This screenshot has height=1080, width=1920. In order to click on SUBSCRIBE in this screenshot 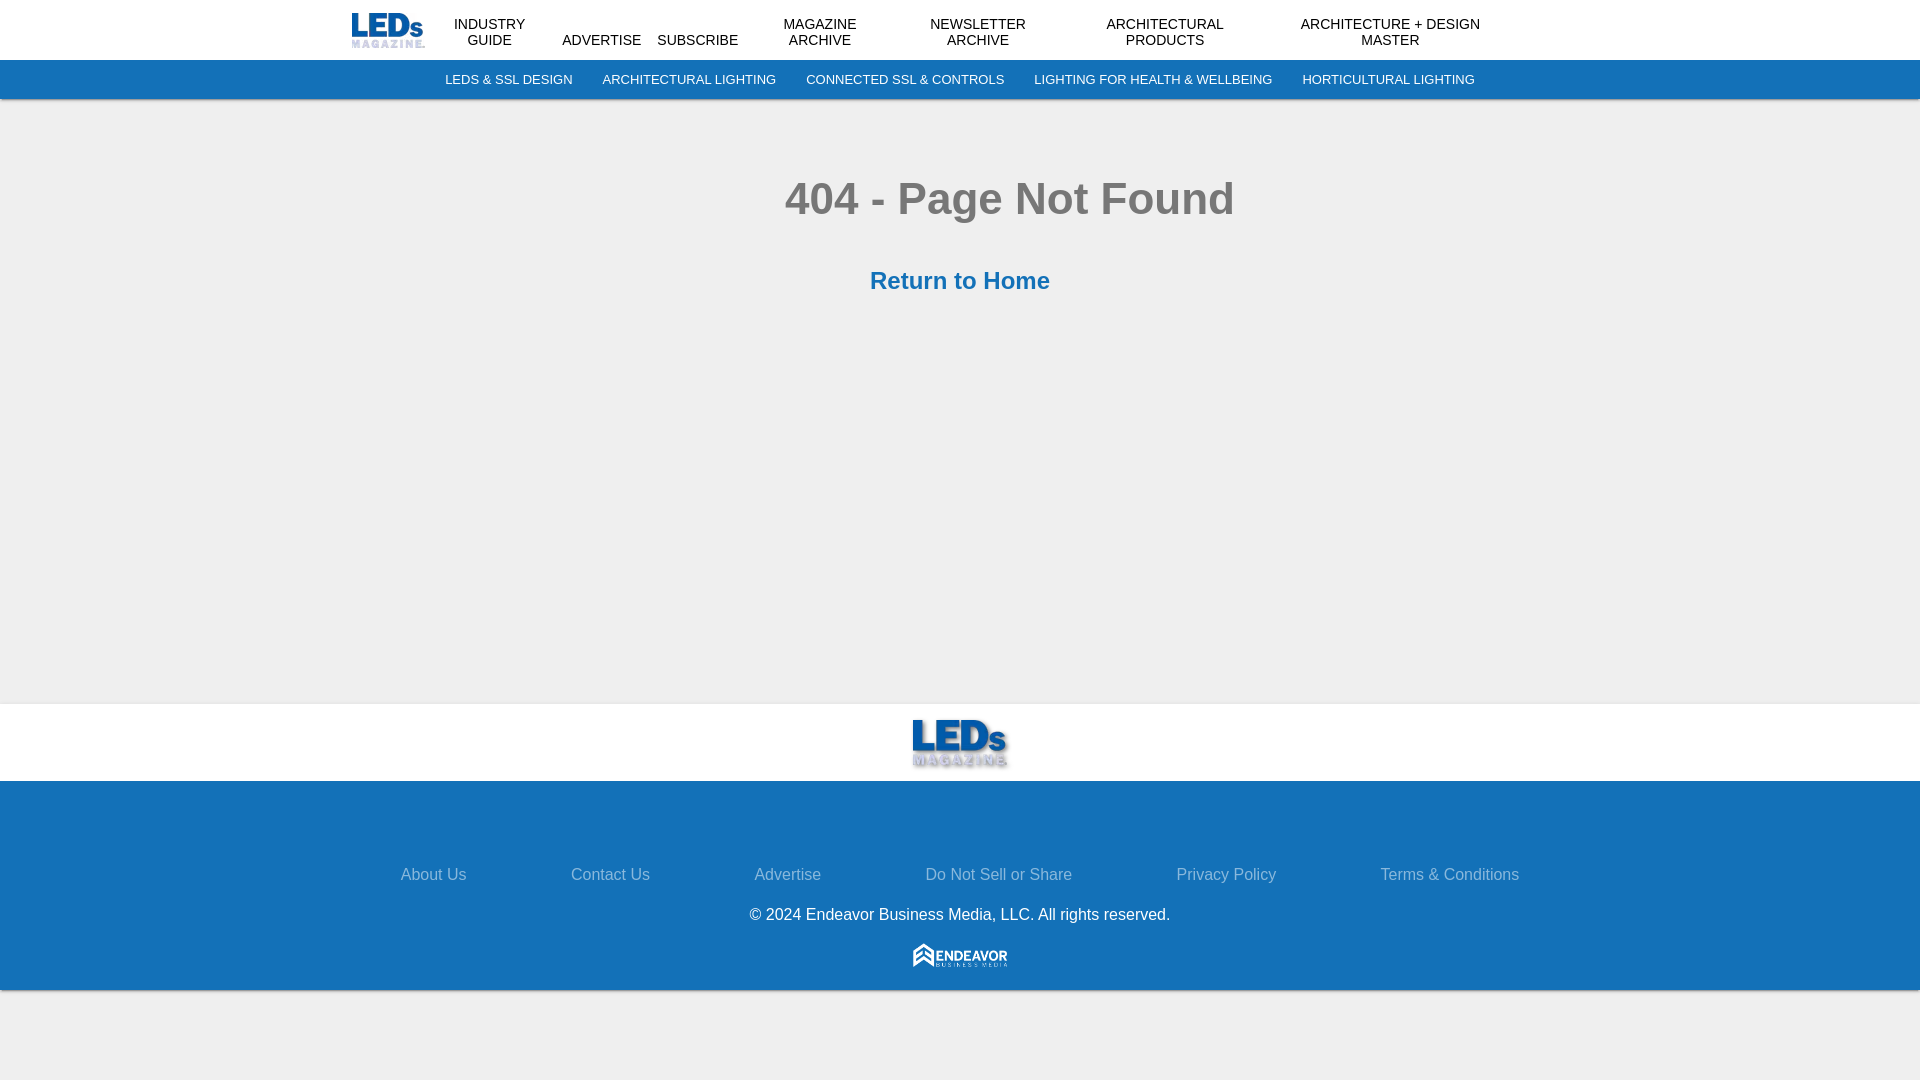, I will do `click(696, 40)`.